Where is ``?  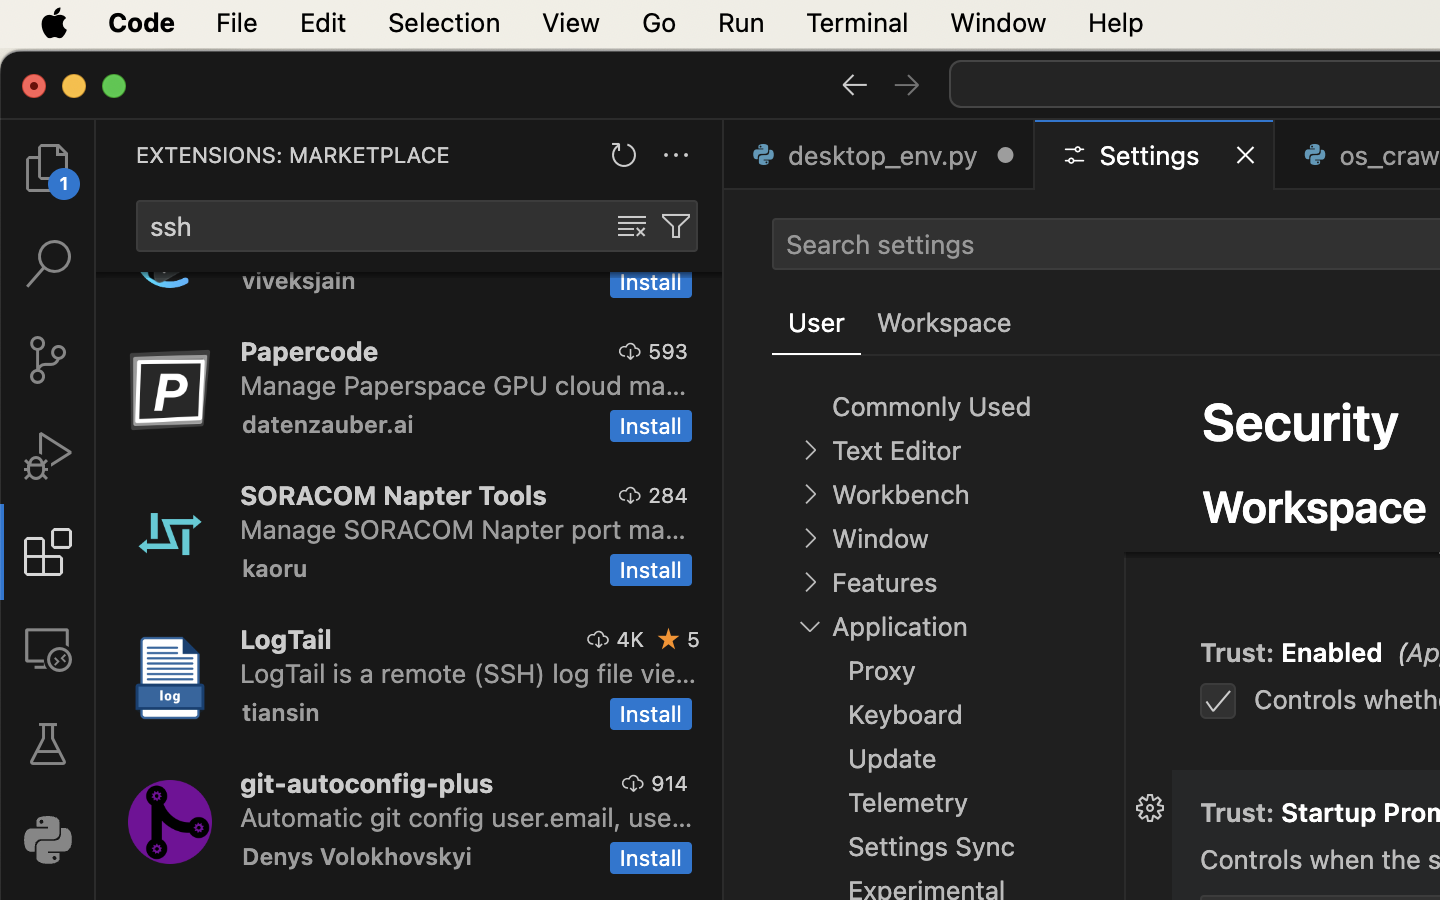  is located at coordinates (854, 84).